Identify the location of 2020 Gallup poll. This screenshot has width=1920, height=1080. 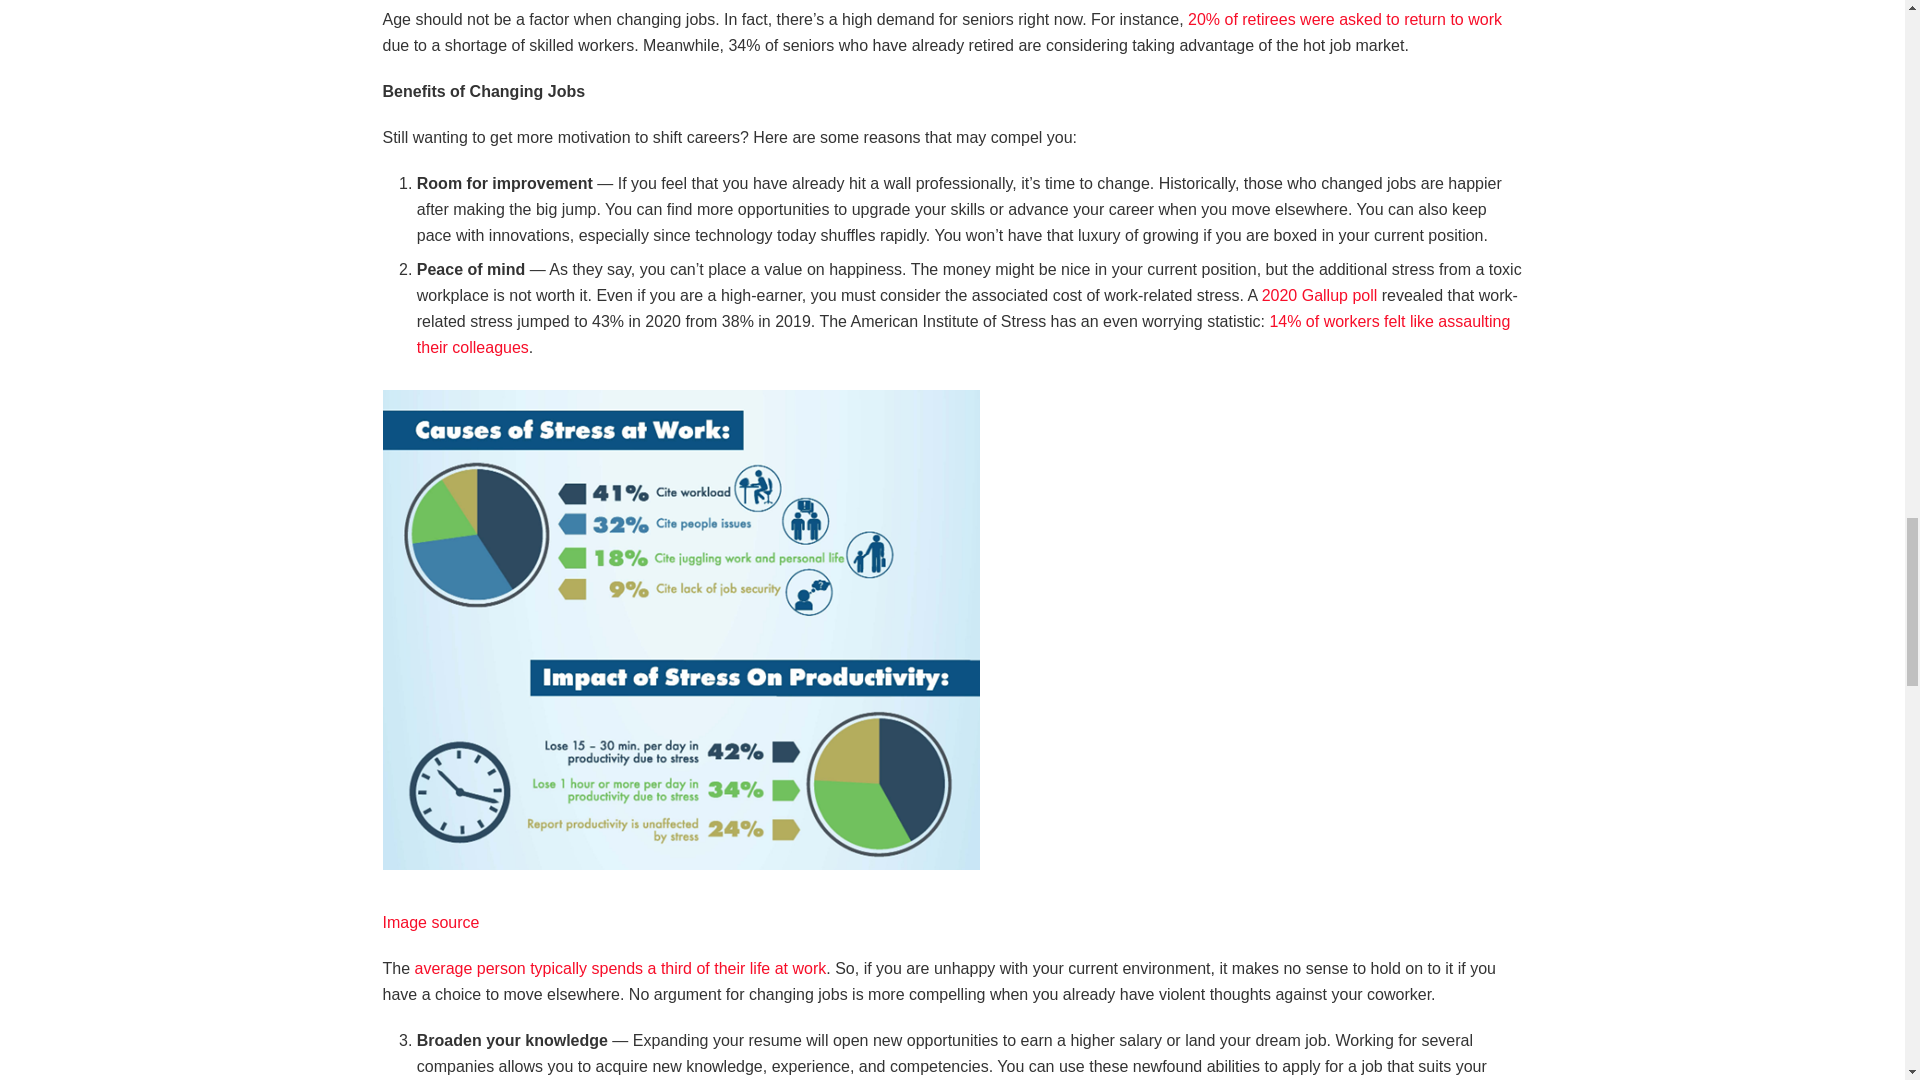
(1320, 295).